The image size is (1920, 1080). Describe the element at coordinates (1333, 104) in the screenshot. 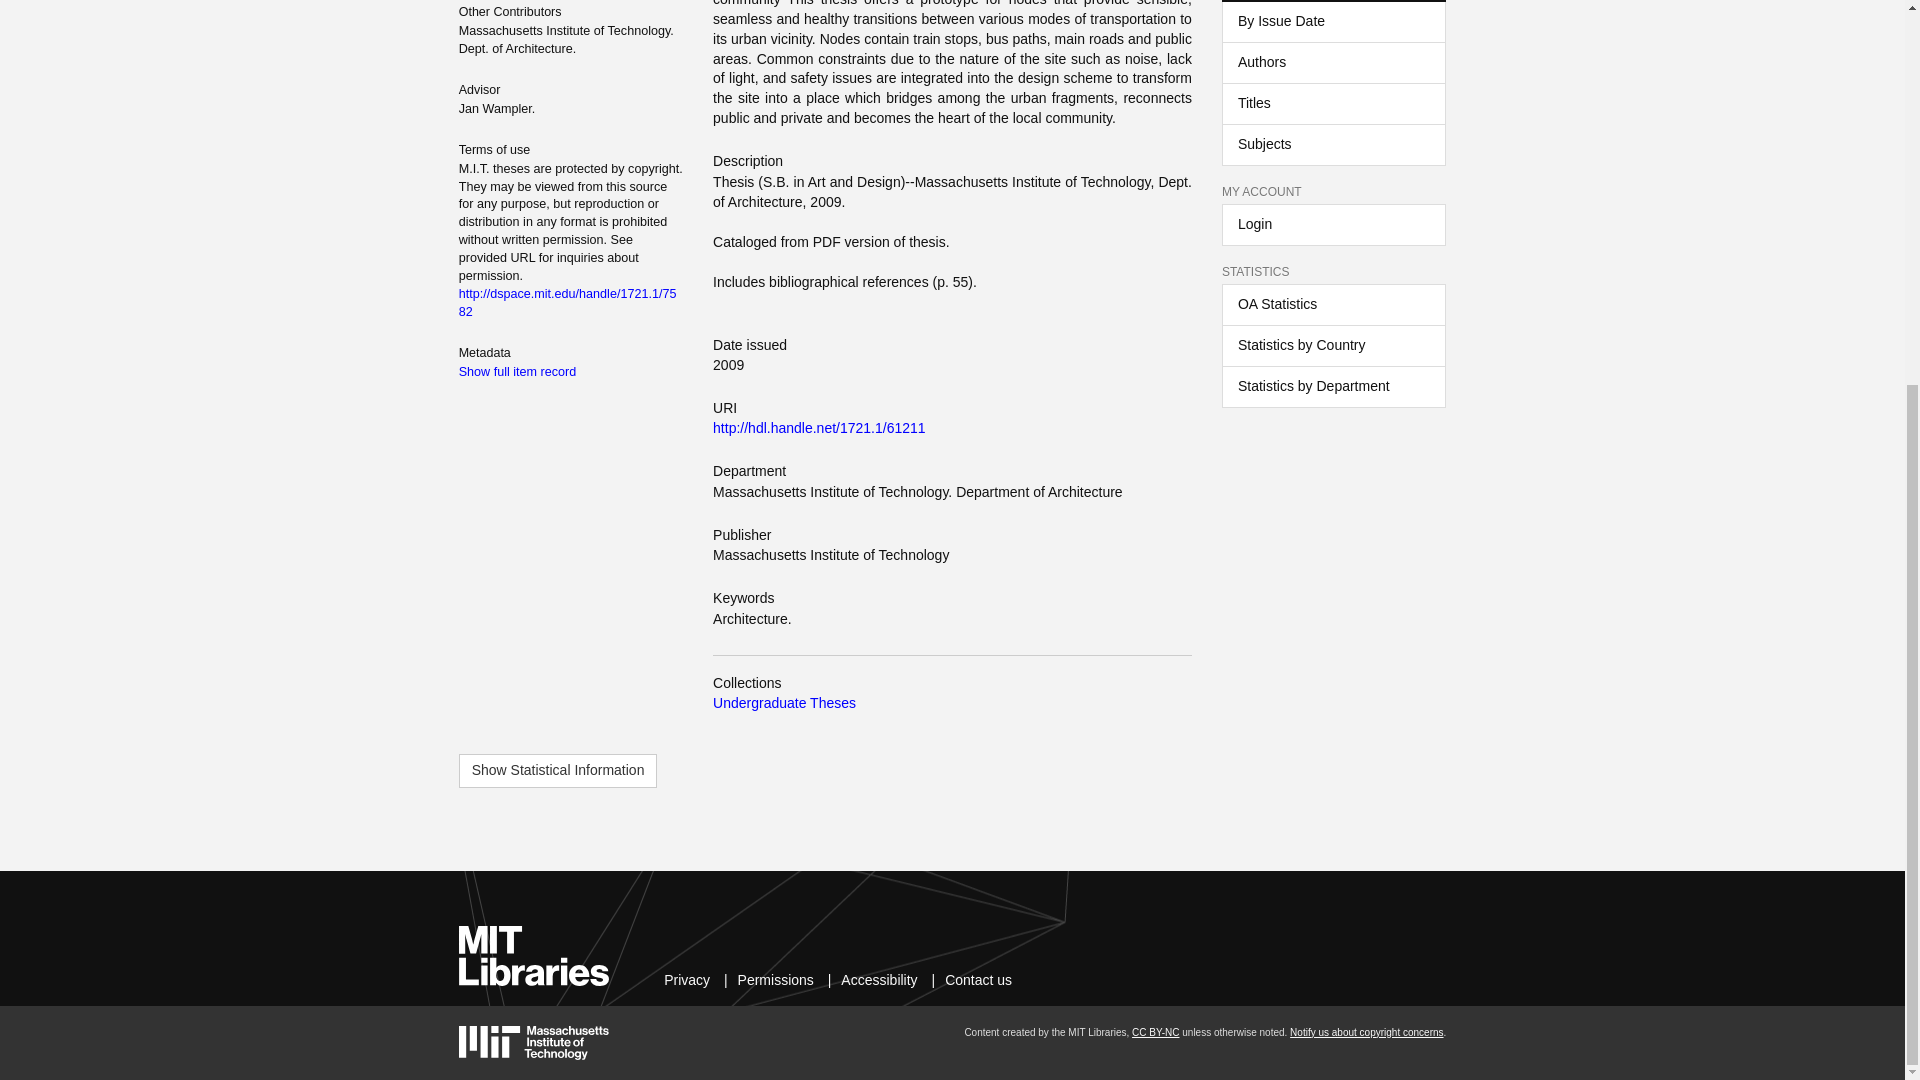

I see `Titles` at that location.